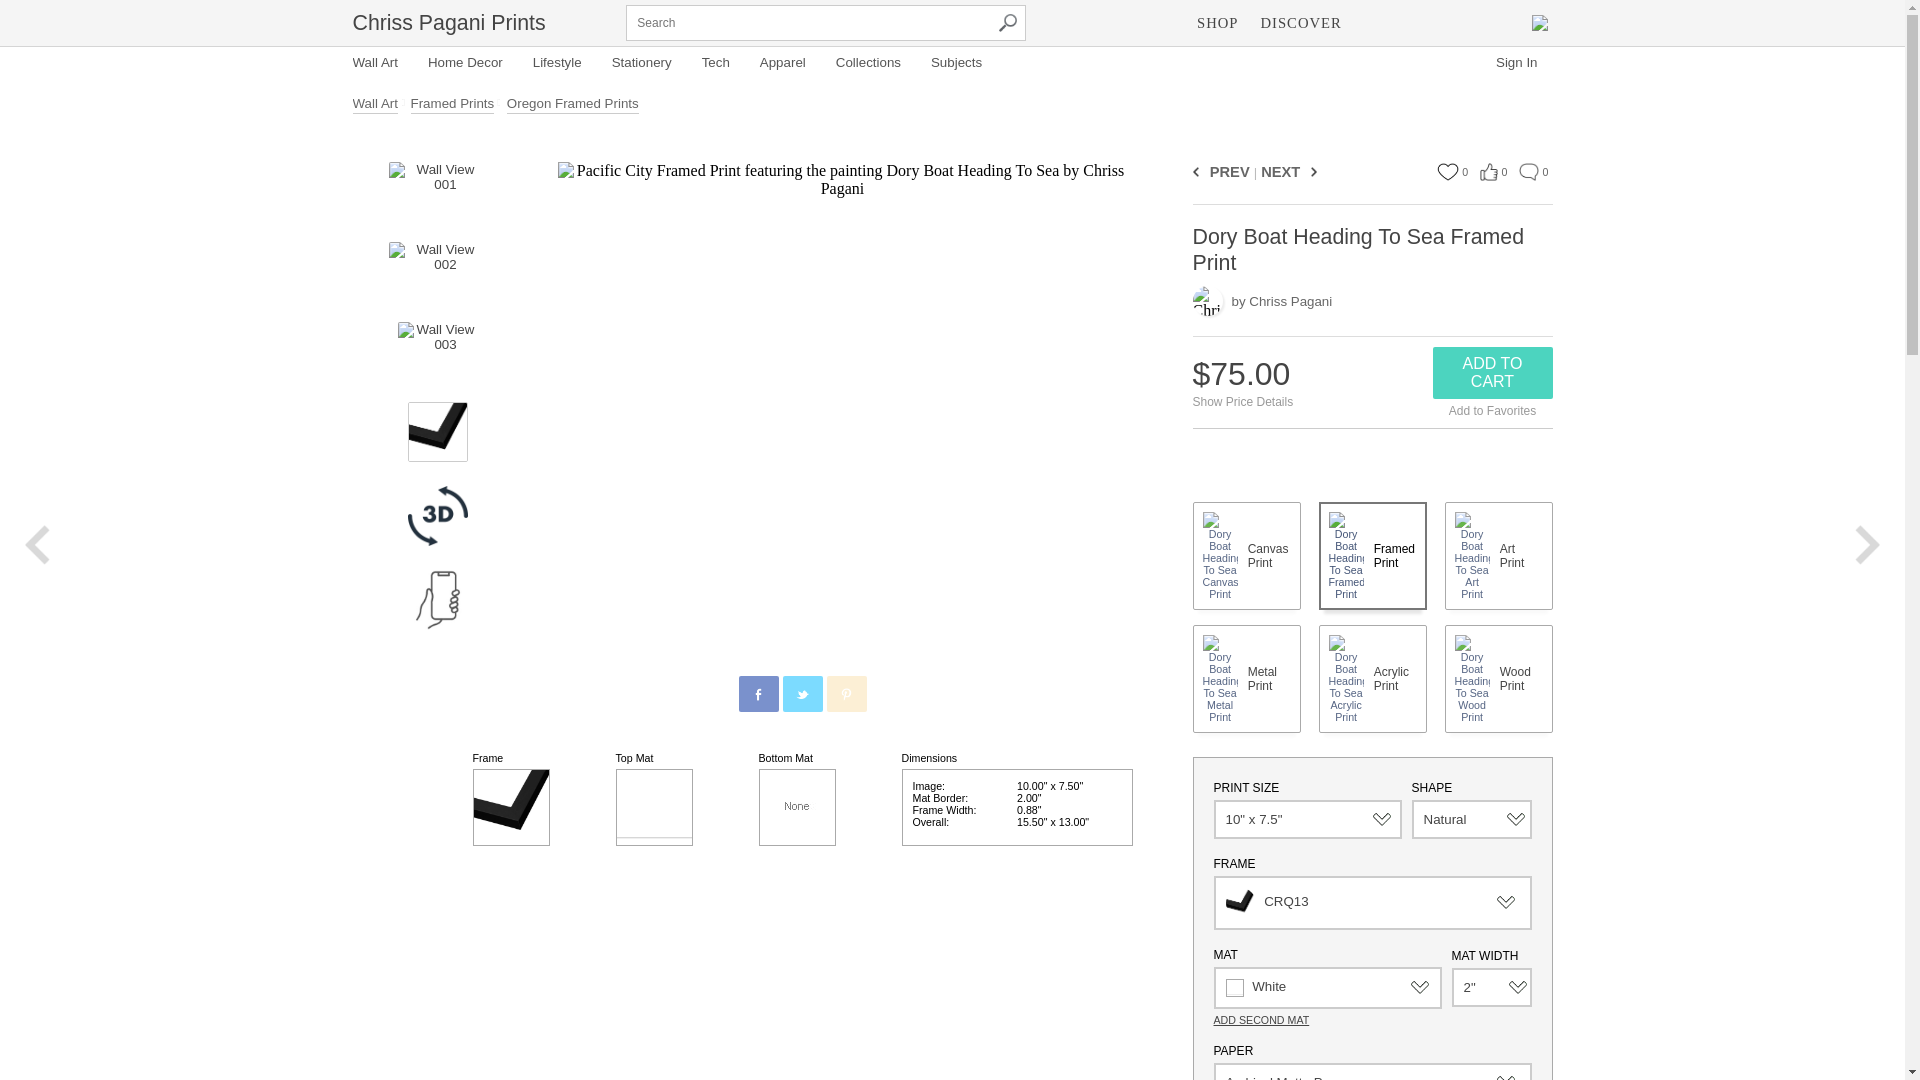 This screenshot has height=1080, width=1920. I want to click on Share Product on Pinterest, so click(845, 694).